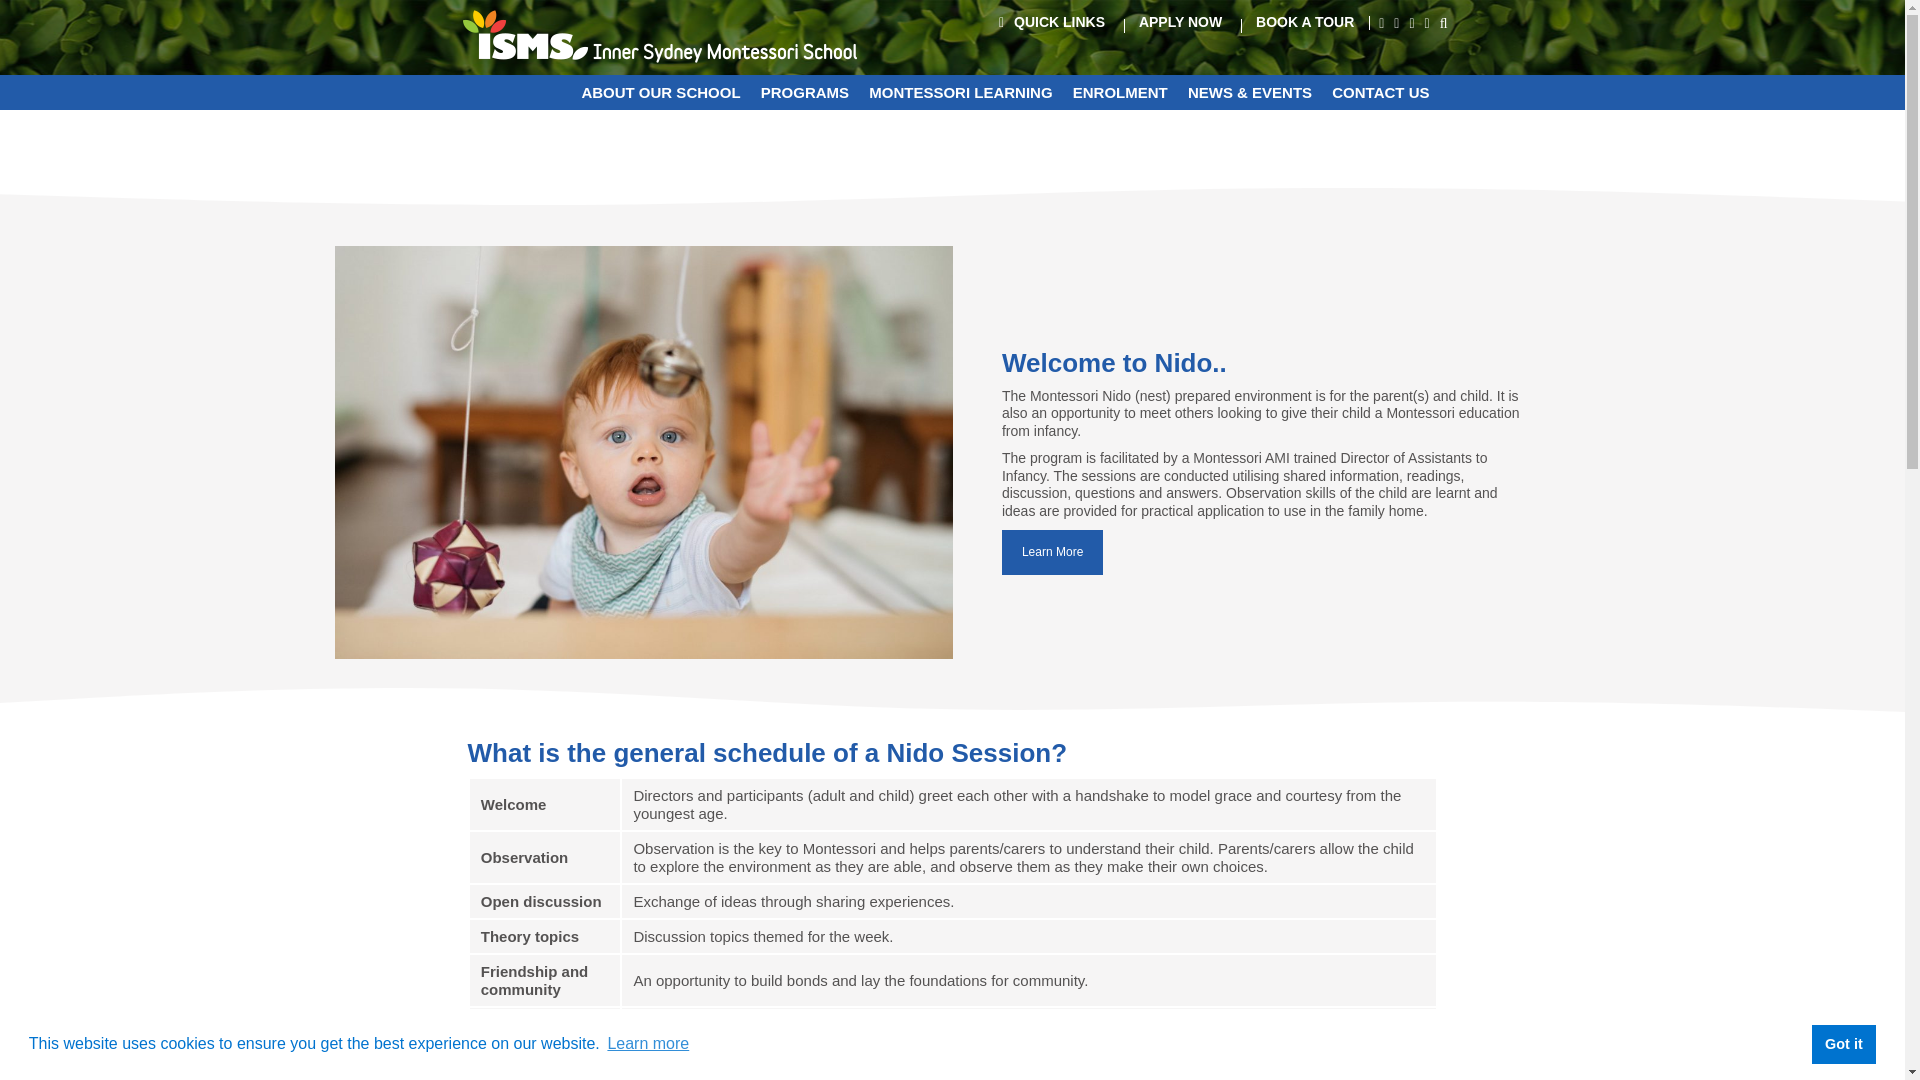  I want to click on APPLY NOW, so click(1180, 22).